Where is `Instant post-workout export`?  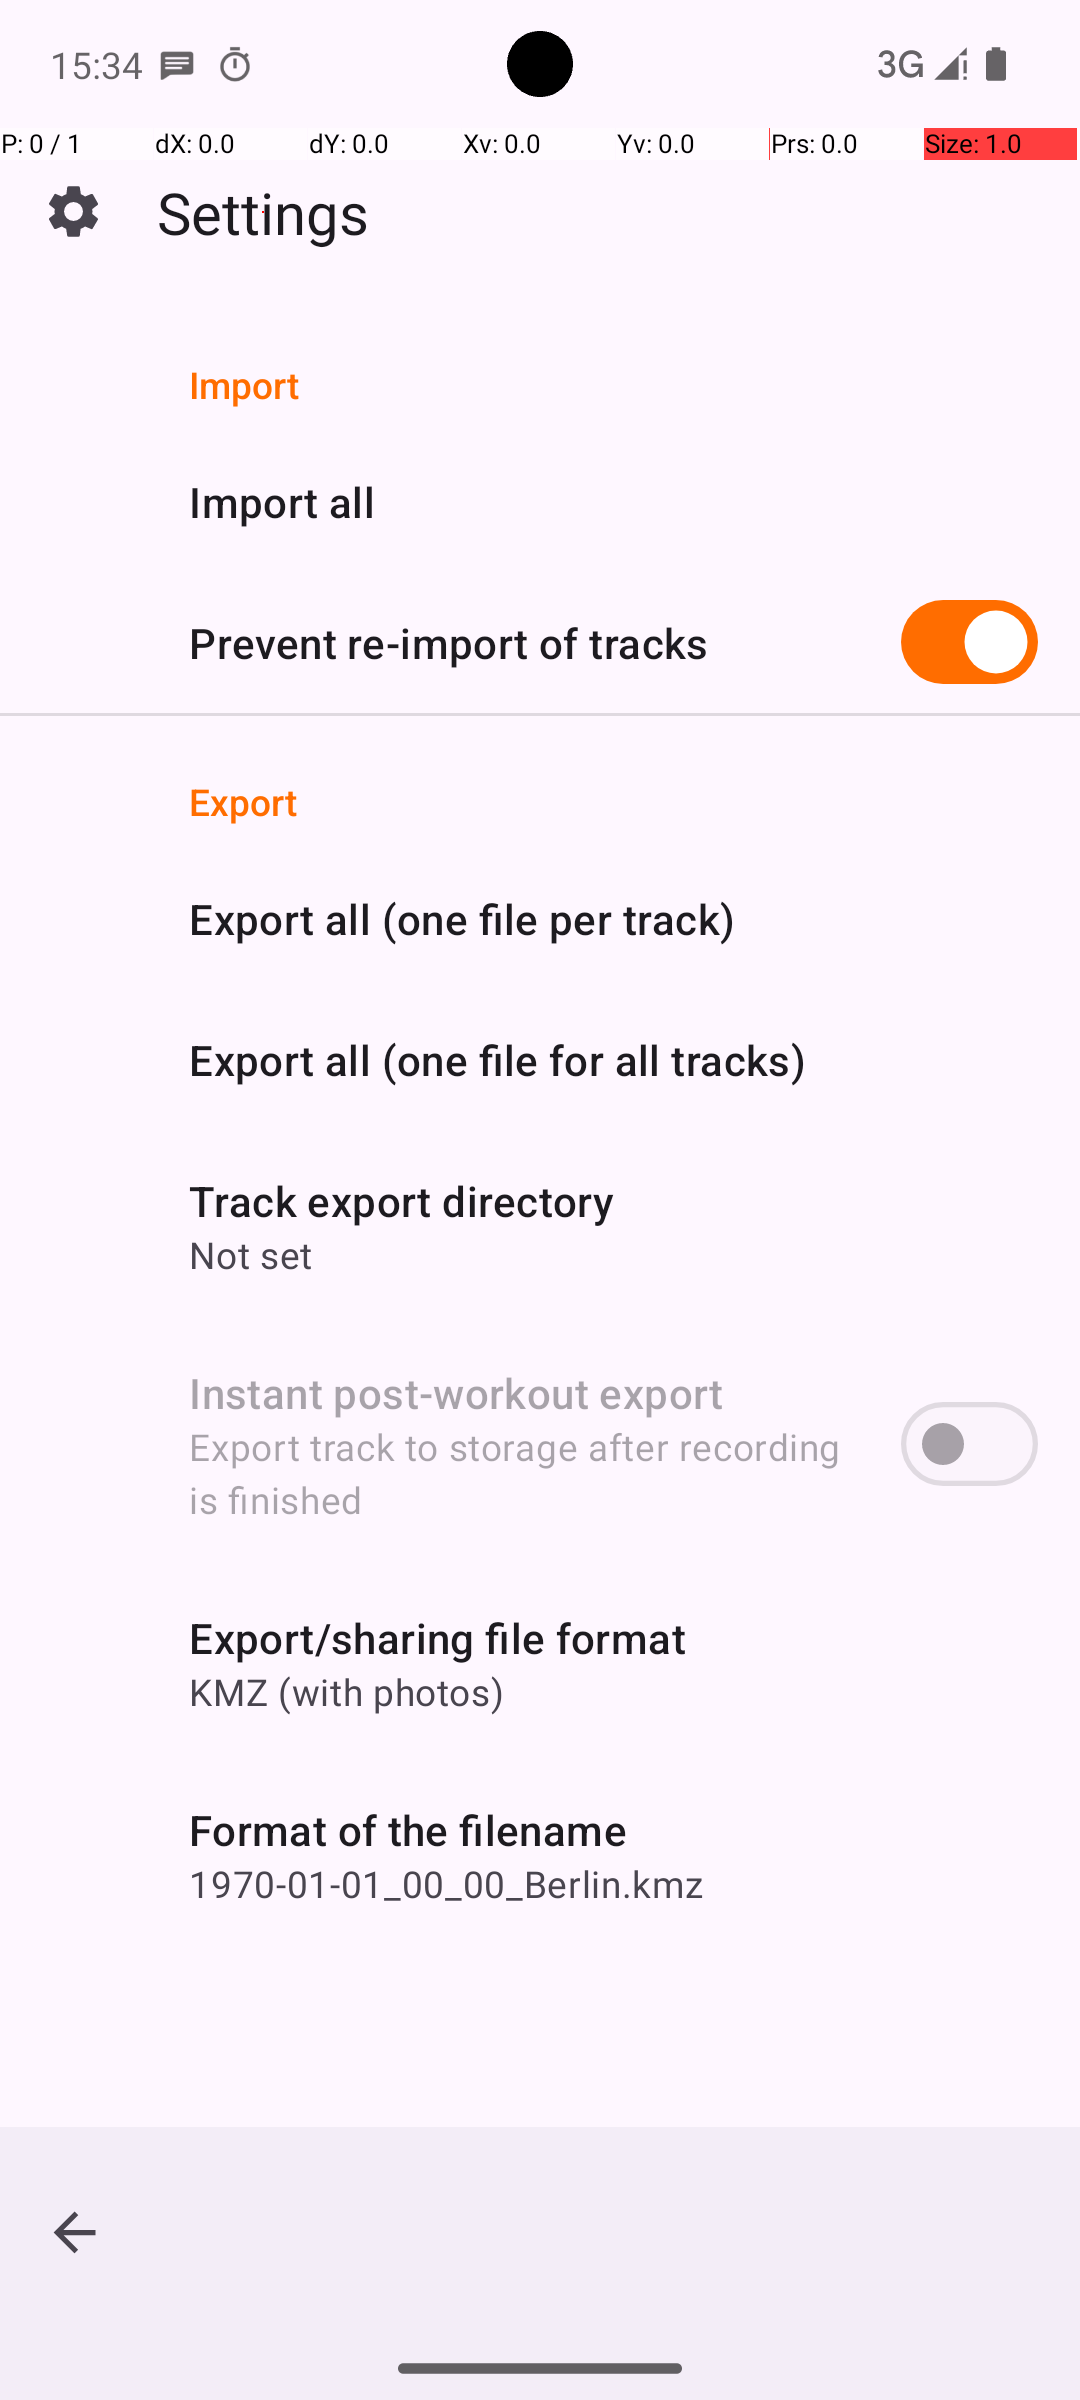
Instant post-workout export is located at coordinates (456, 1392).